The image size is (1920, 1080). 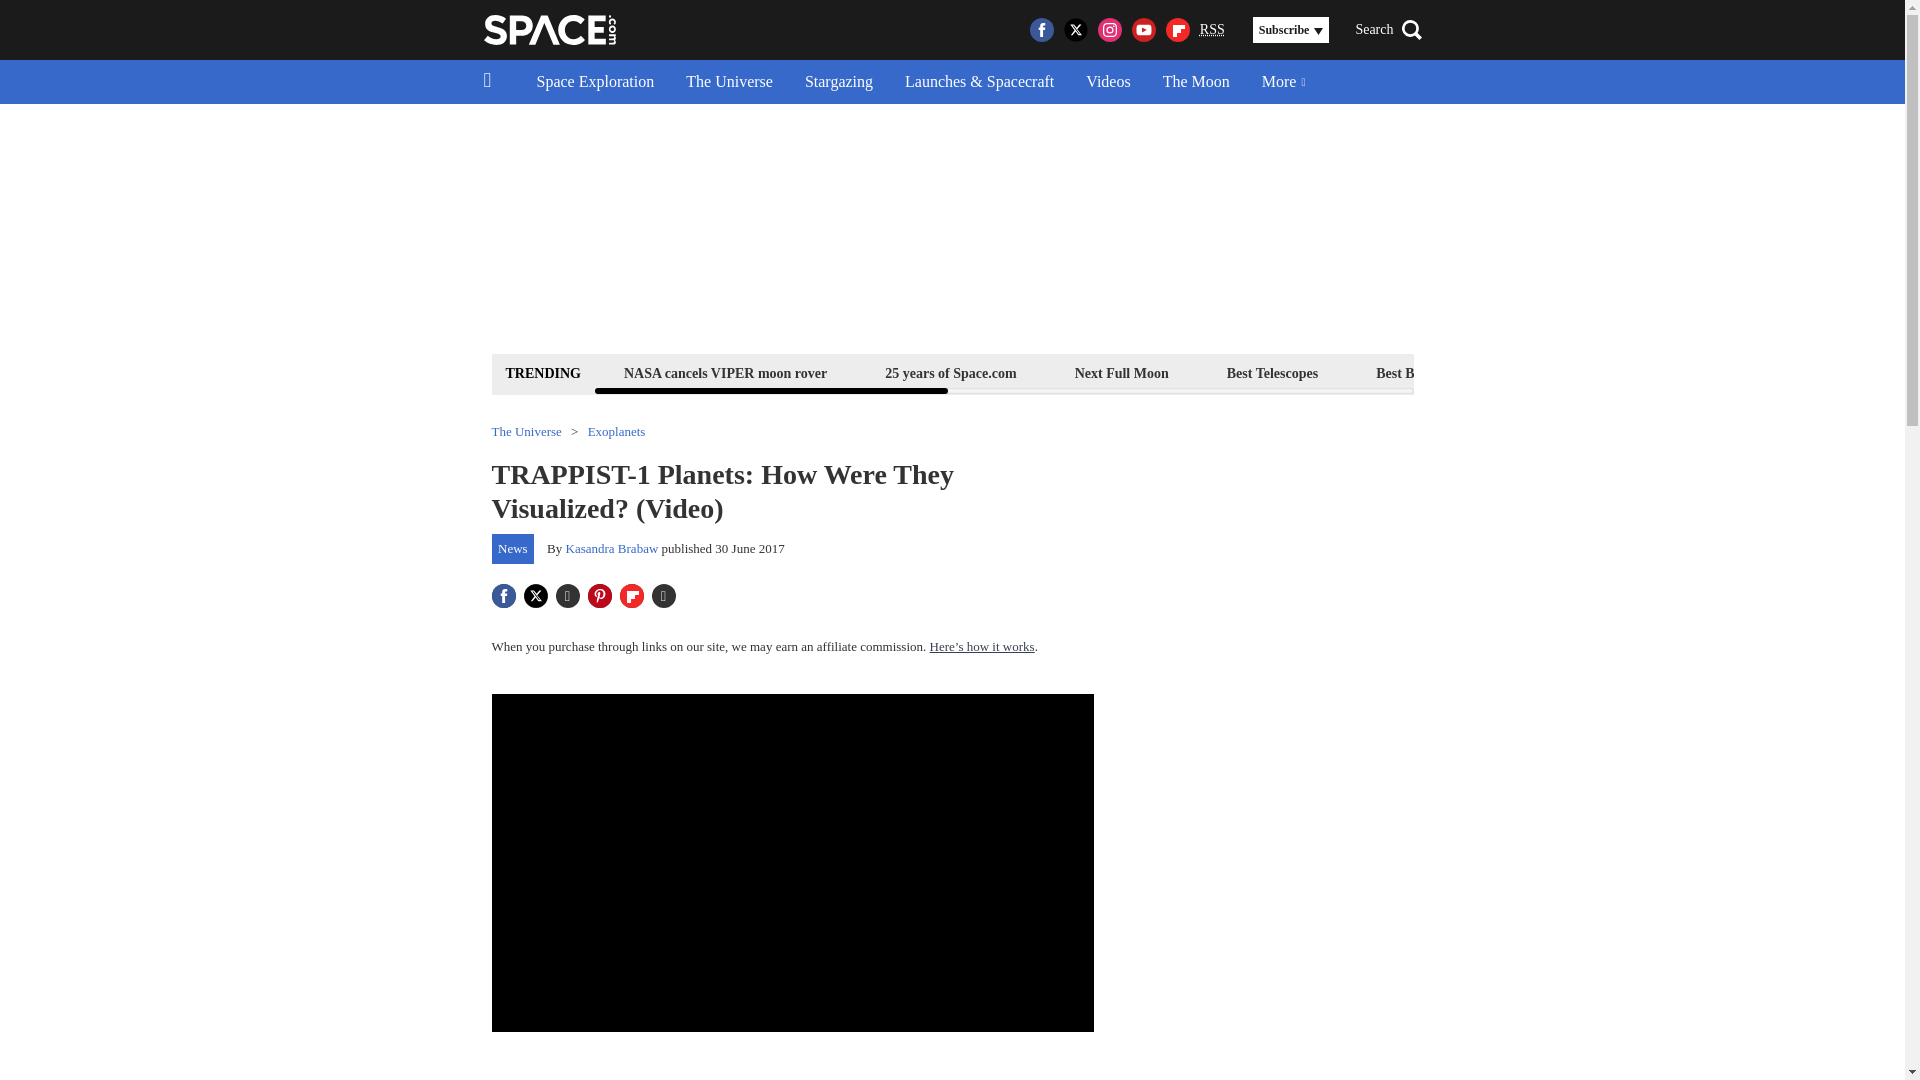 What do you see at coordinates (1212, 30) in the screenshot?
I see `RSS` at bounding box center [1212, 30].